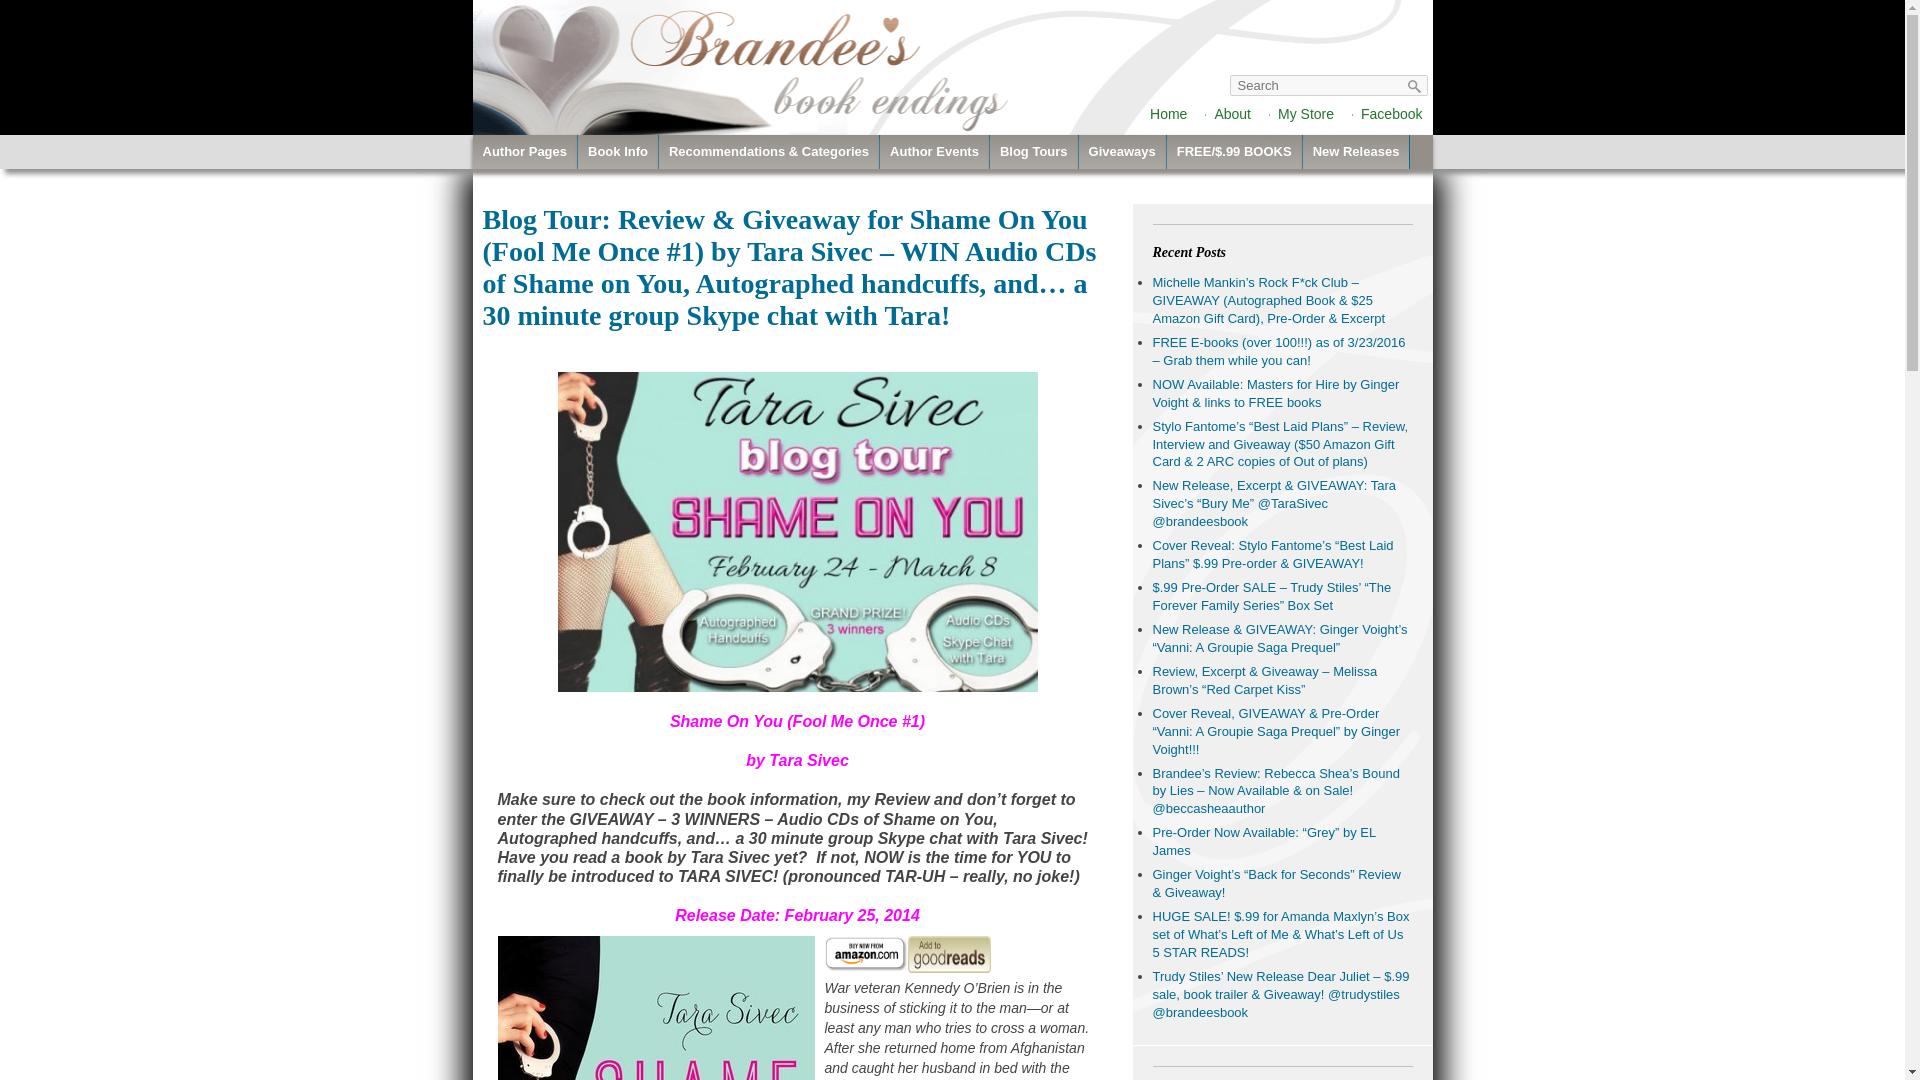  I want to click on Home, so click(1168, 114).